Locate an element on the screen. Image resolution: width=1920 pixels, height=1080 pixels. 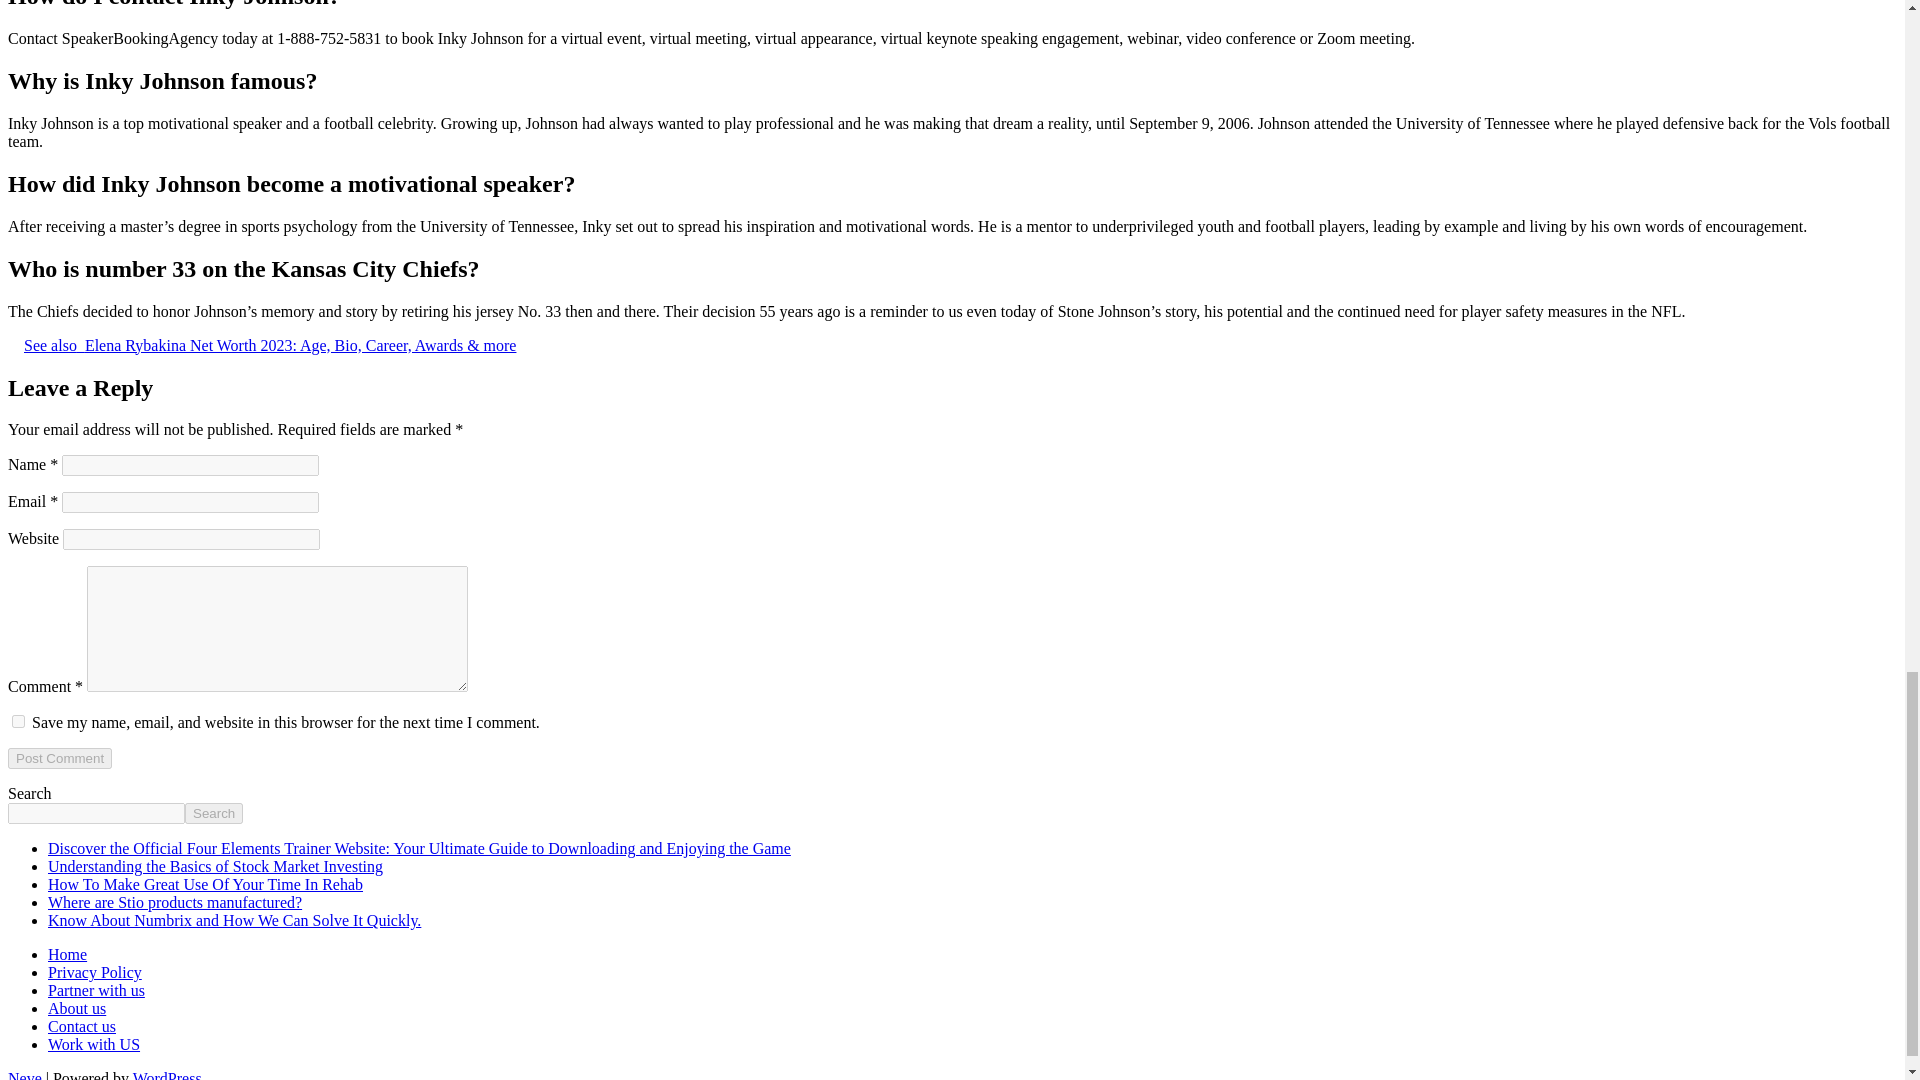
Privacy Policy is located at coordinates (95, 972).